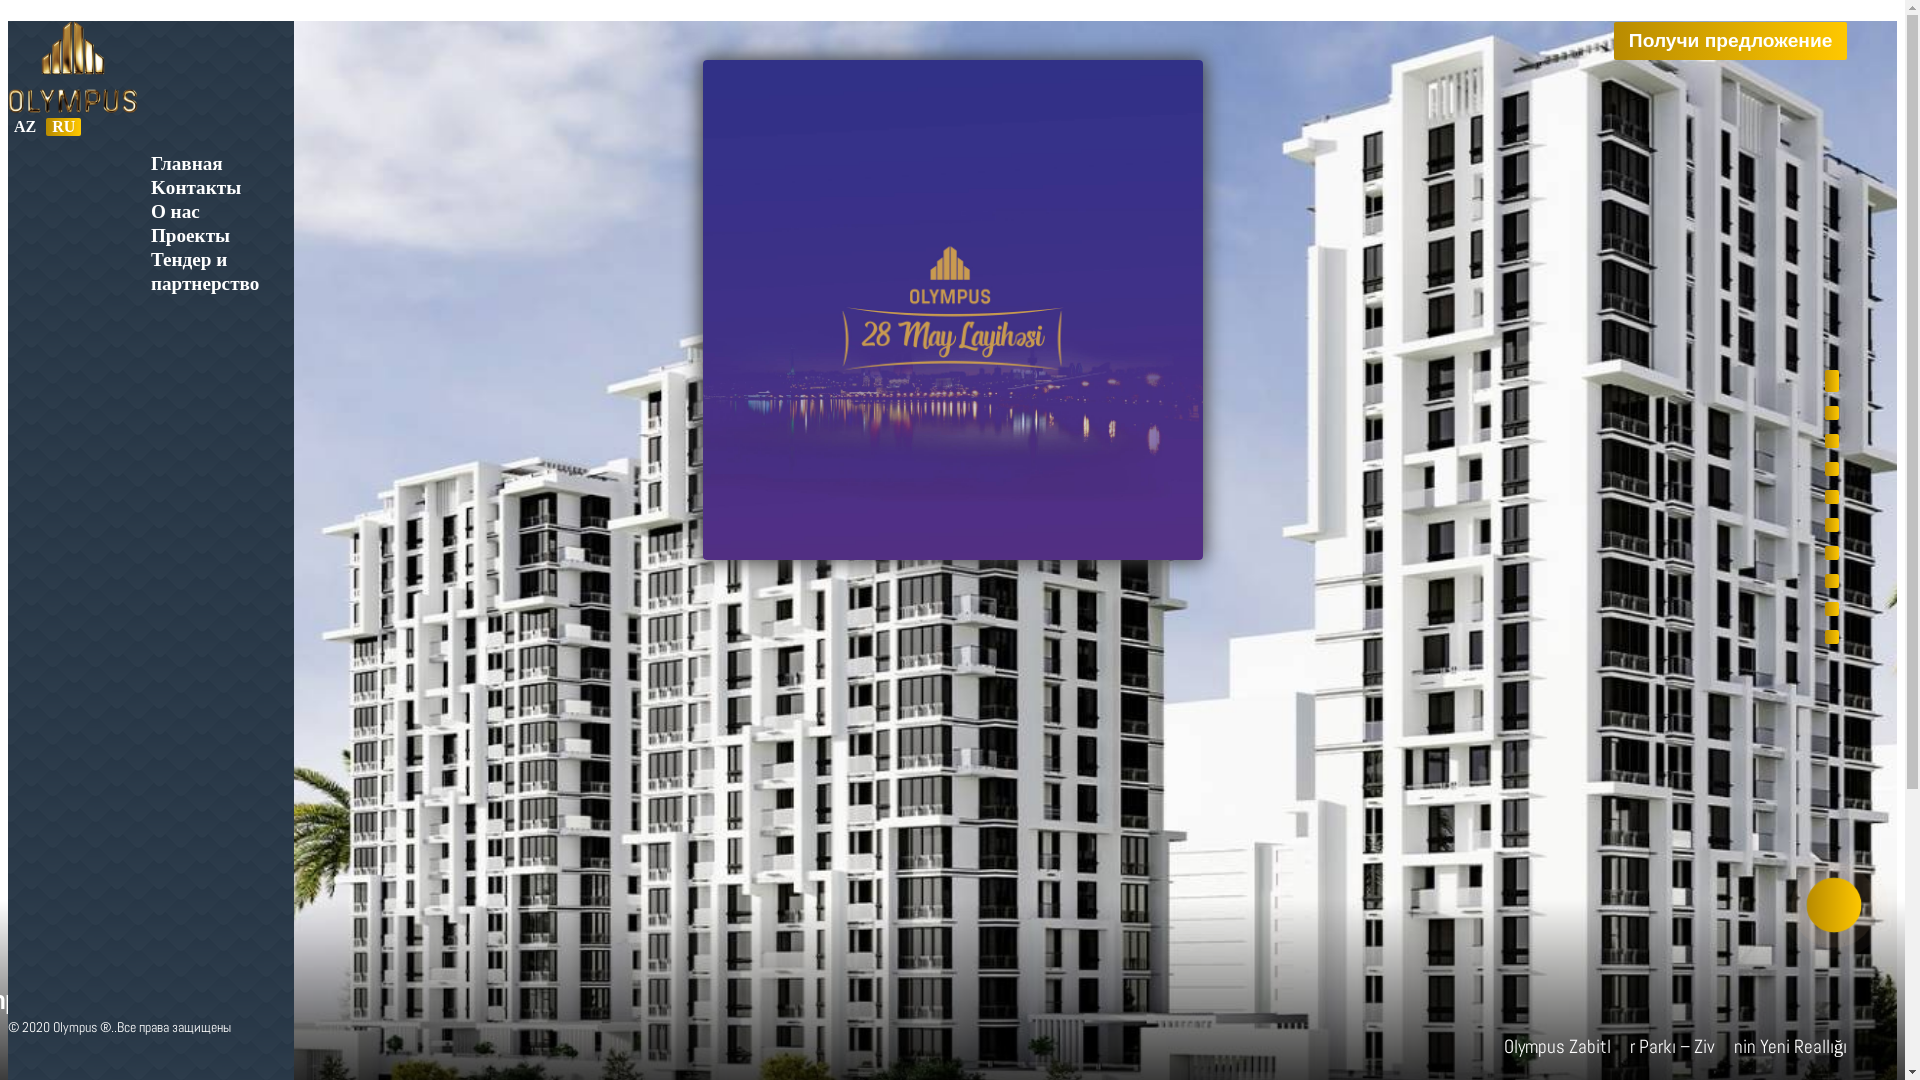  I want to click on AZ, so click(25, 127).